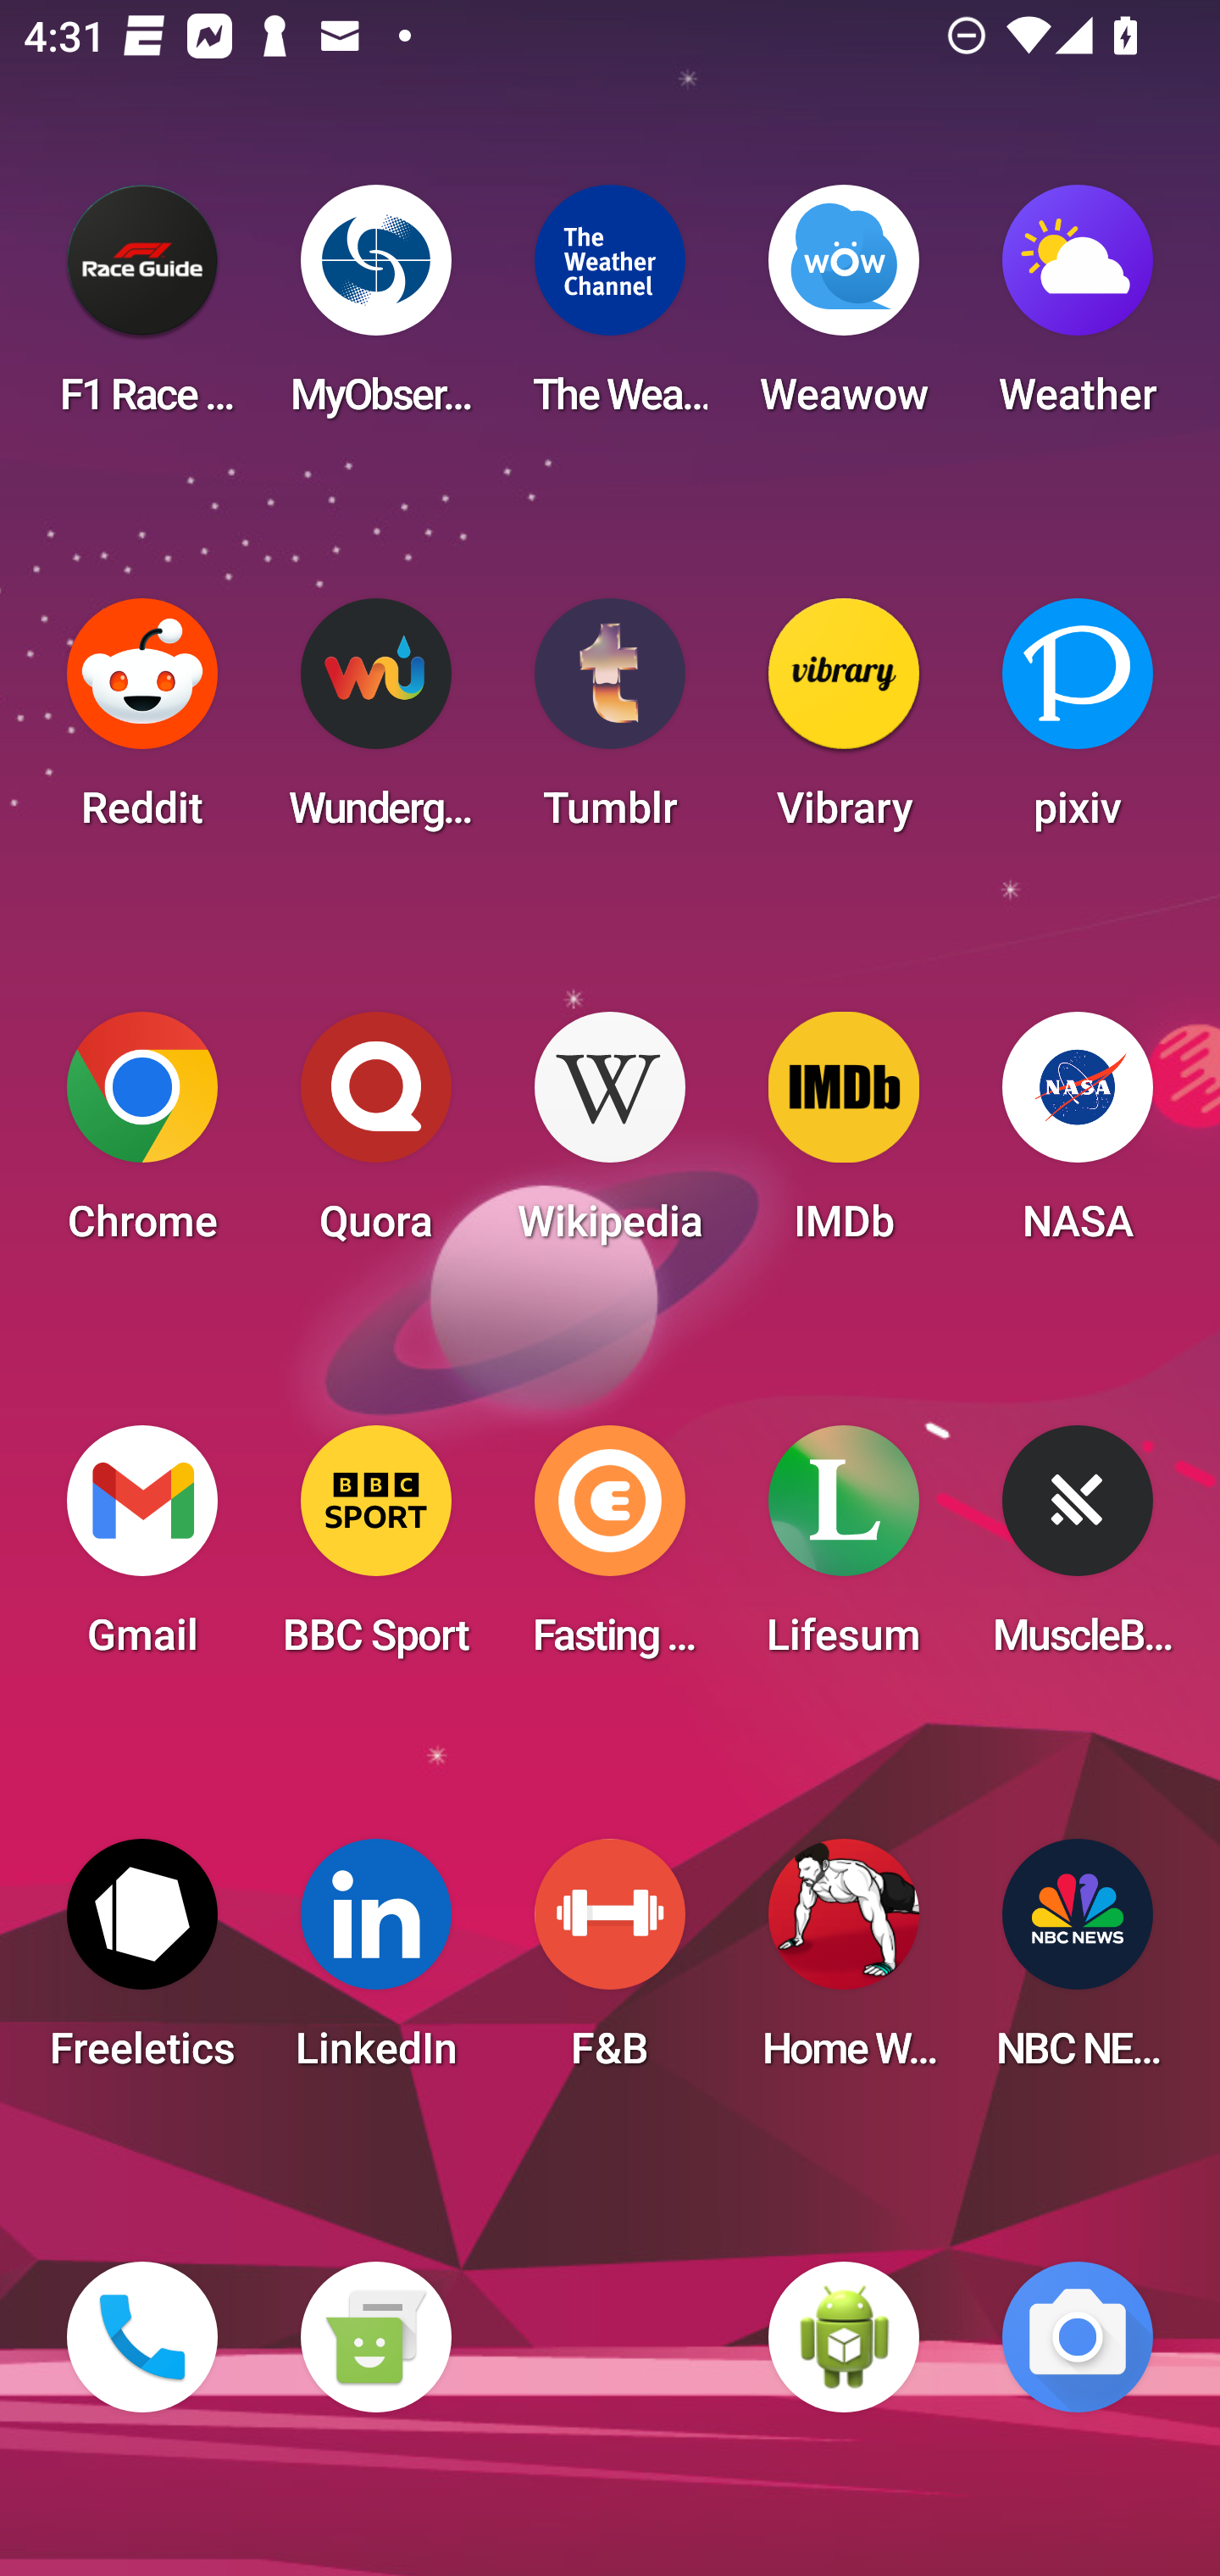 The height and width of the screenshot is (2576, 1220). I want to click on Tumblr, so click(610, 724).